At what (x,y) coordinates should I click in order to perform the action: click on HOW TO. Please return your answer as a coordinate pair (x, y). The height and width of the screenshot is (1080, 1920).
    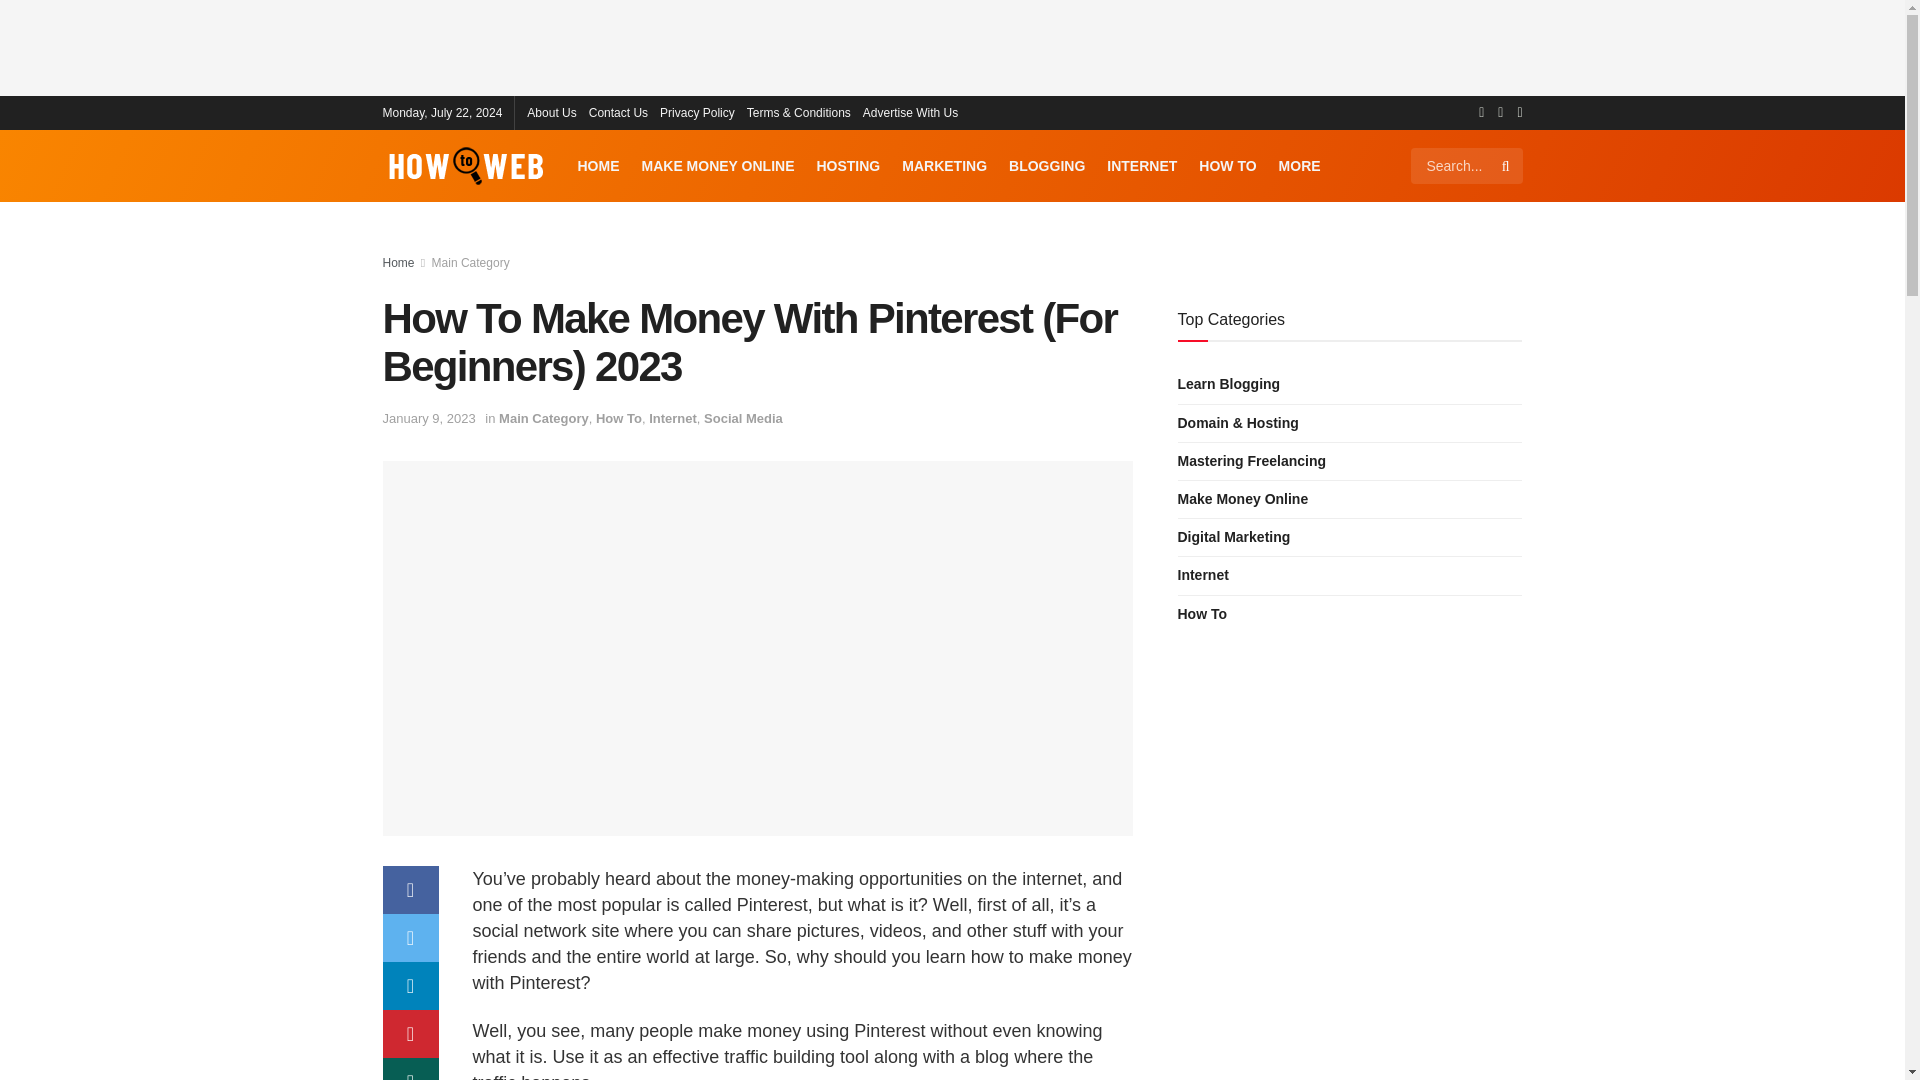
    Looking at the image, I should click on (1226, 165).